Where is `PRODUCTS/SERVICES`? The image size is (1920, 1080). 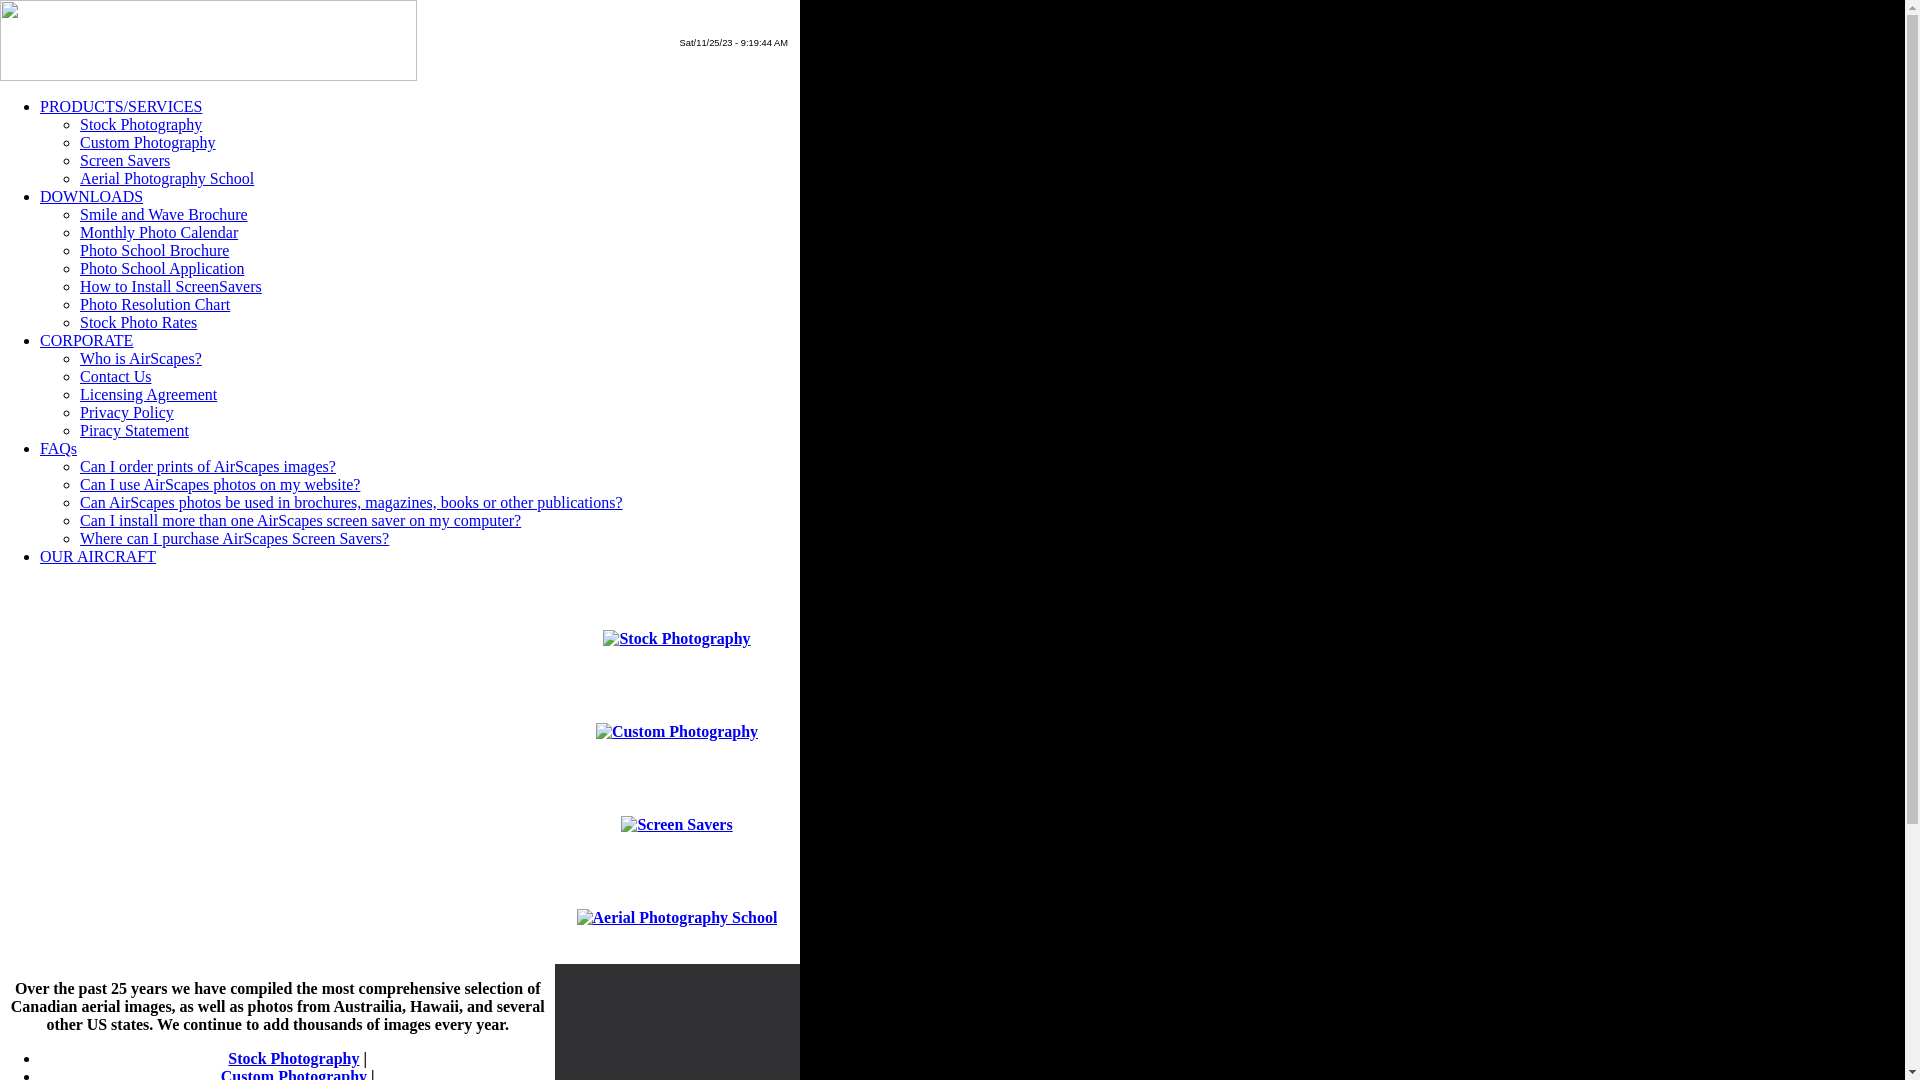 PRODUCTS/SERVICES is located at coordinates (121, 106).